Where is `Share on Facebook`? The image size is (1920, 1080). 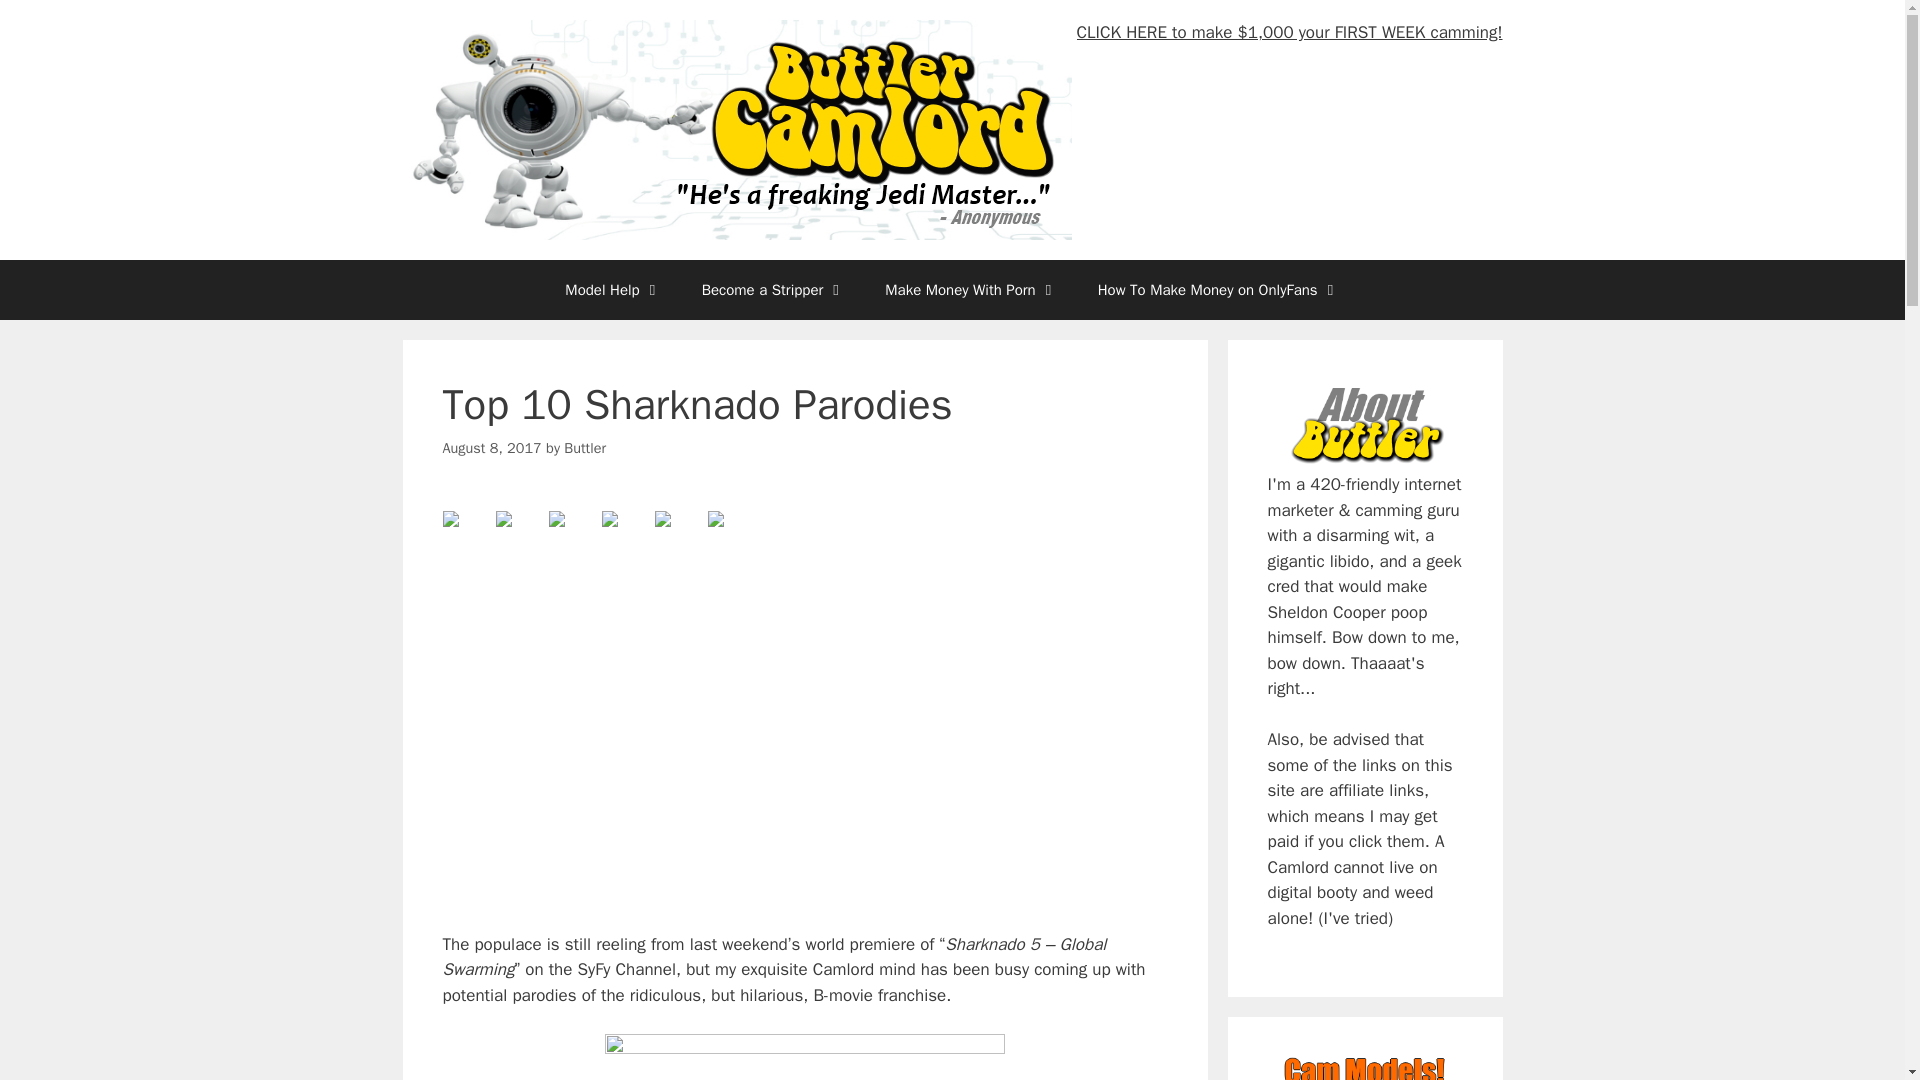 Share on Facebook is located at coordinates (450, 518).